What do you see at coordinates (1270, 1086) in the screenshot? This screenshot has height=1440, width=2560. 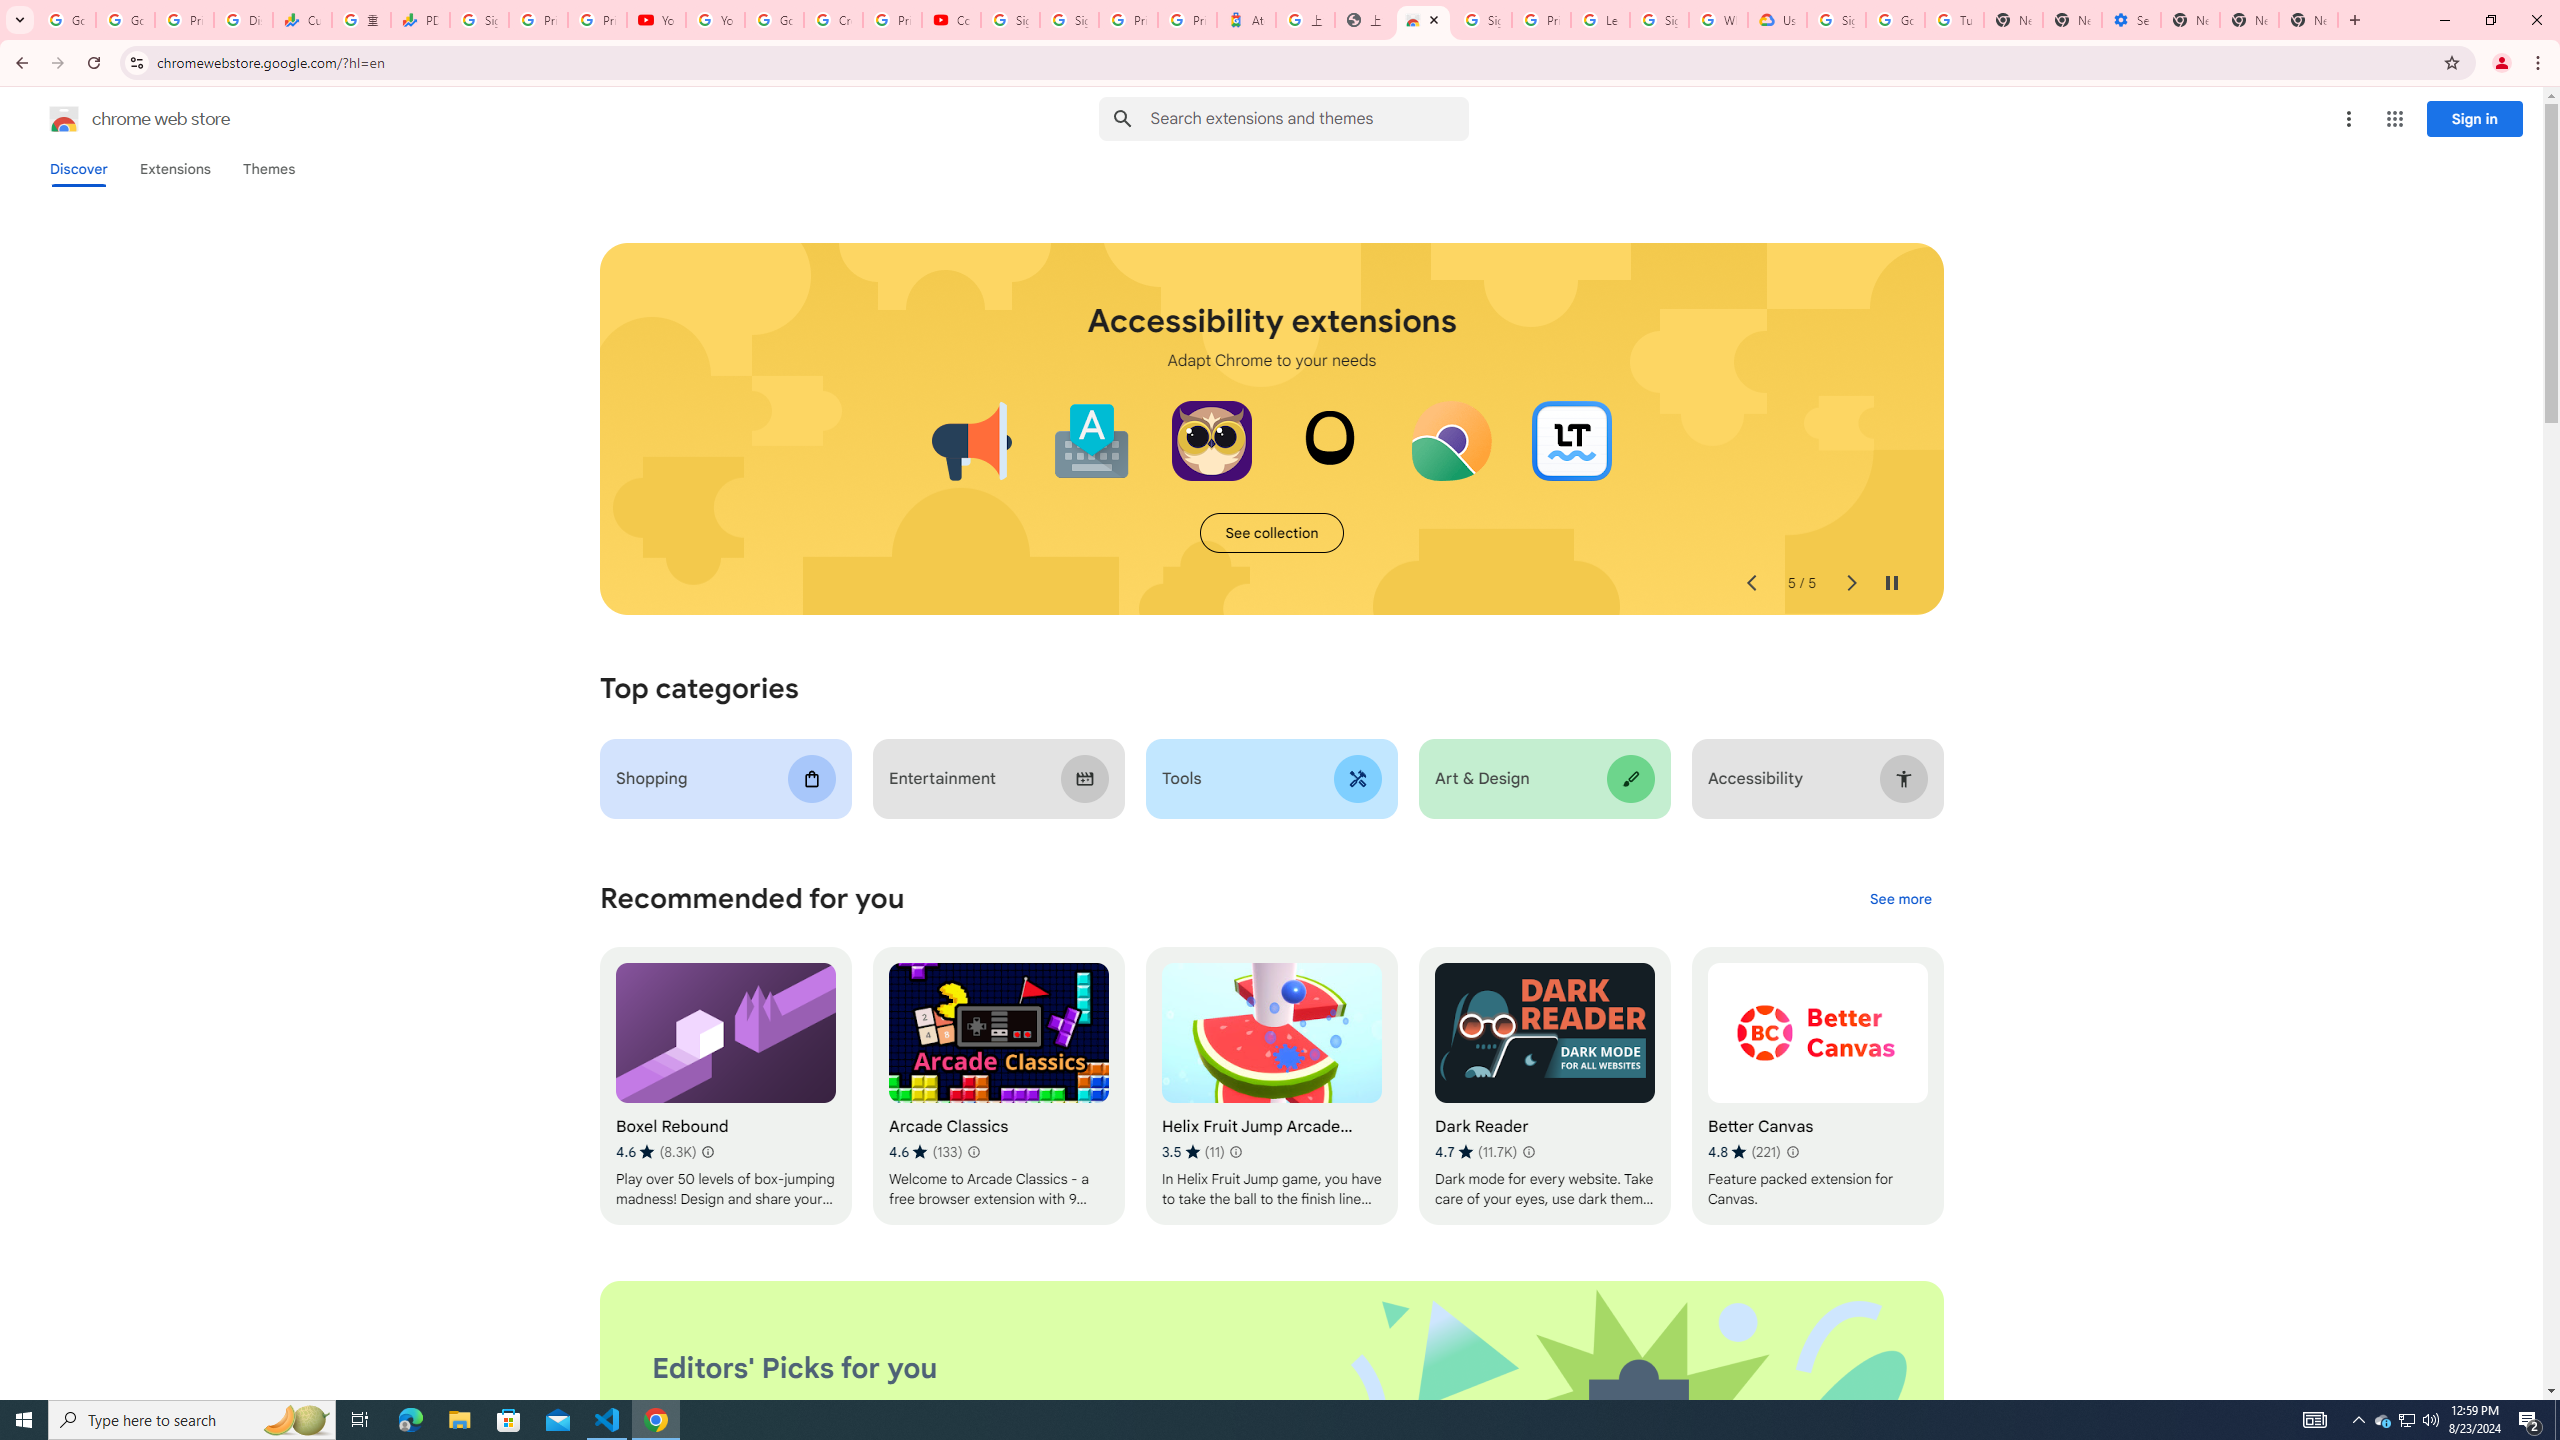 I see `Helix Fruit Jump Arcade Game` at bounding box center [1270, 1086].